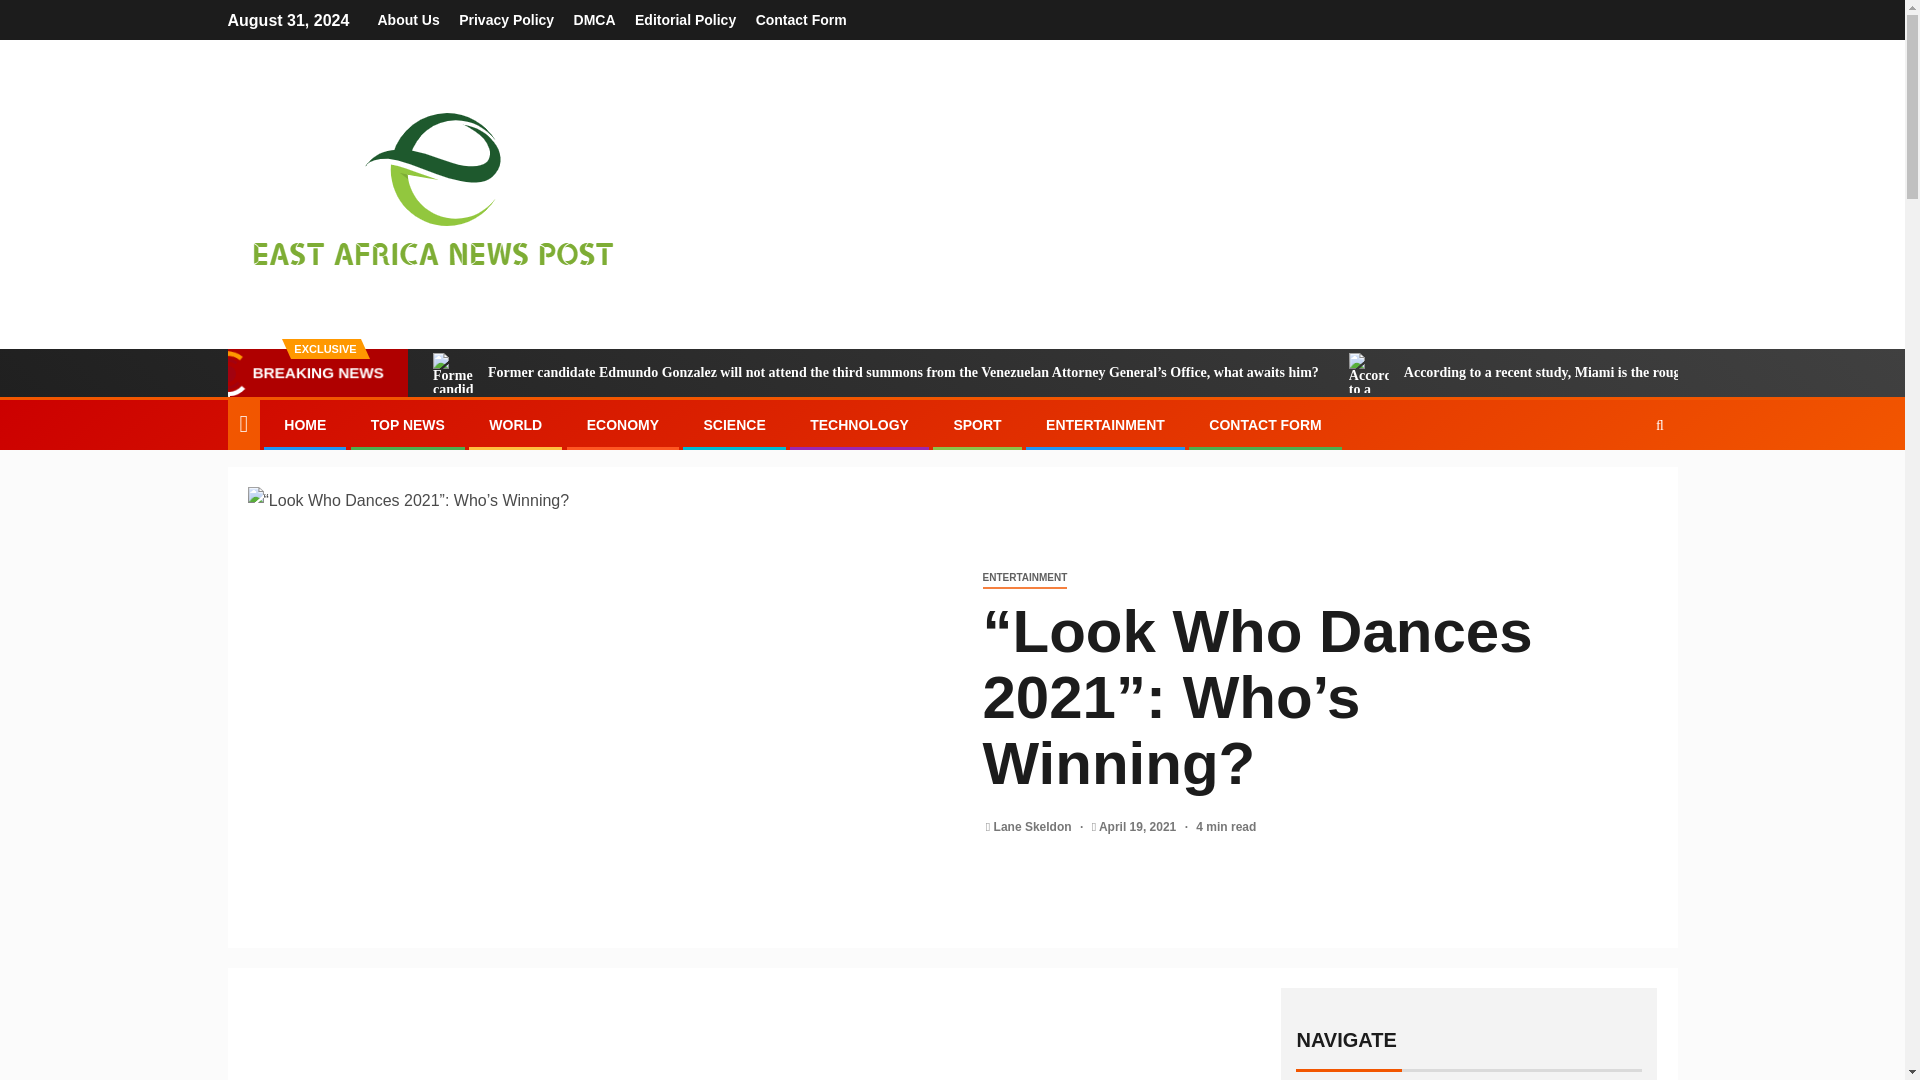 This screenshot has height=1080, width=1920. What do you see at coordinates (305, 424) in the screenshot?
I see `HOME` at bounding box center [305, 424].